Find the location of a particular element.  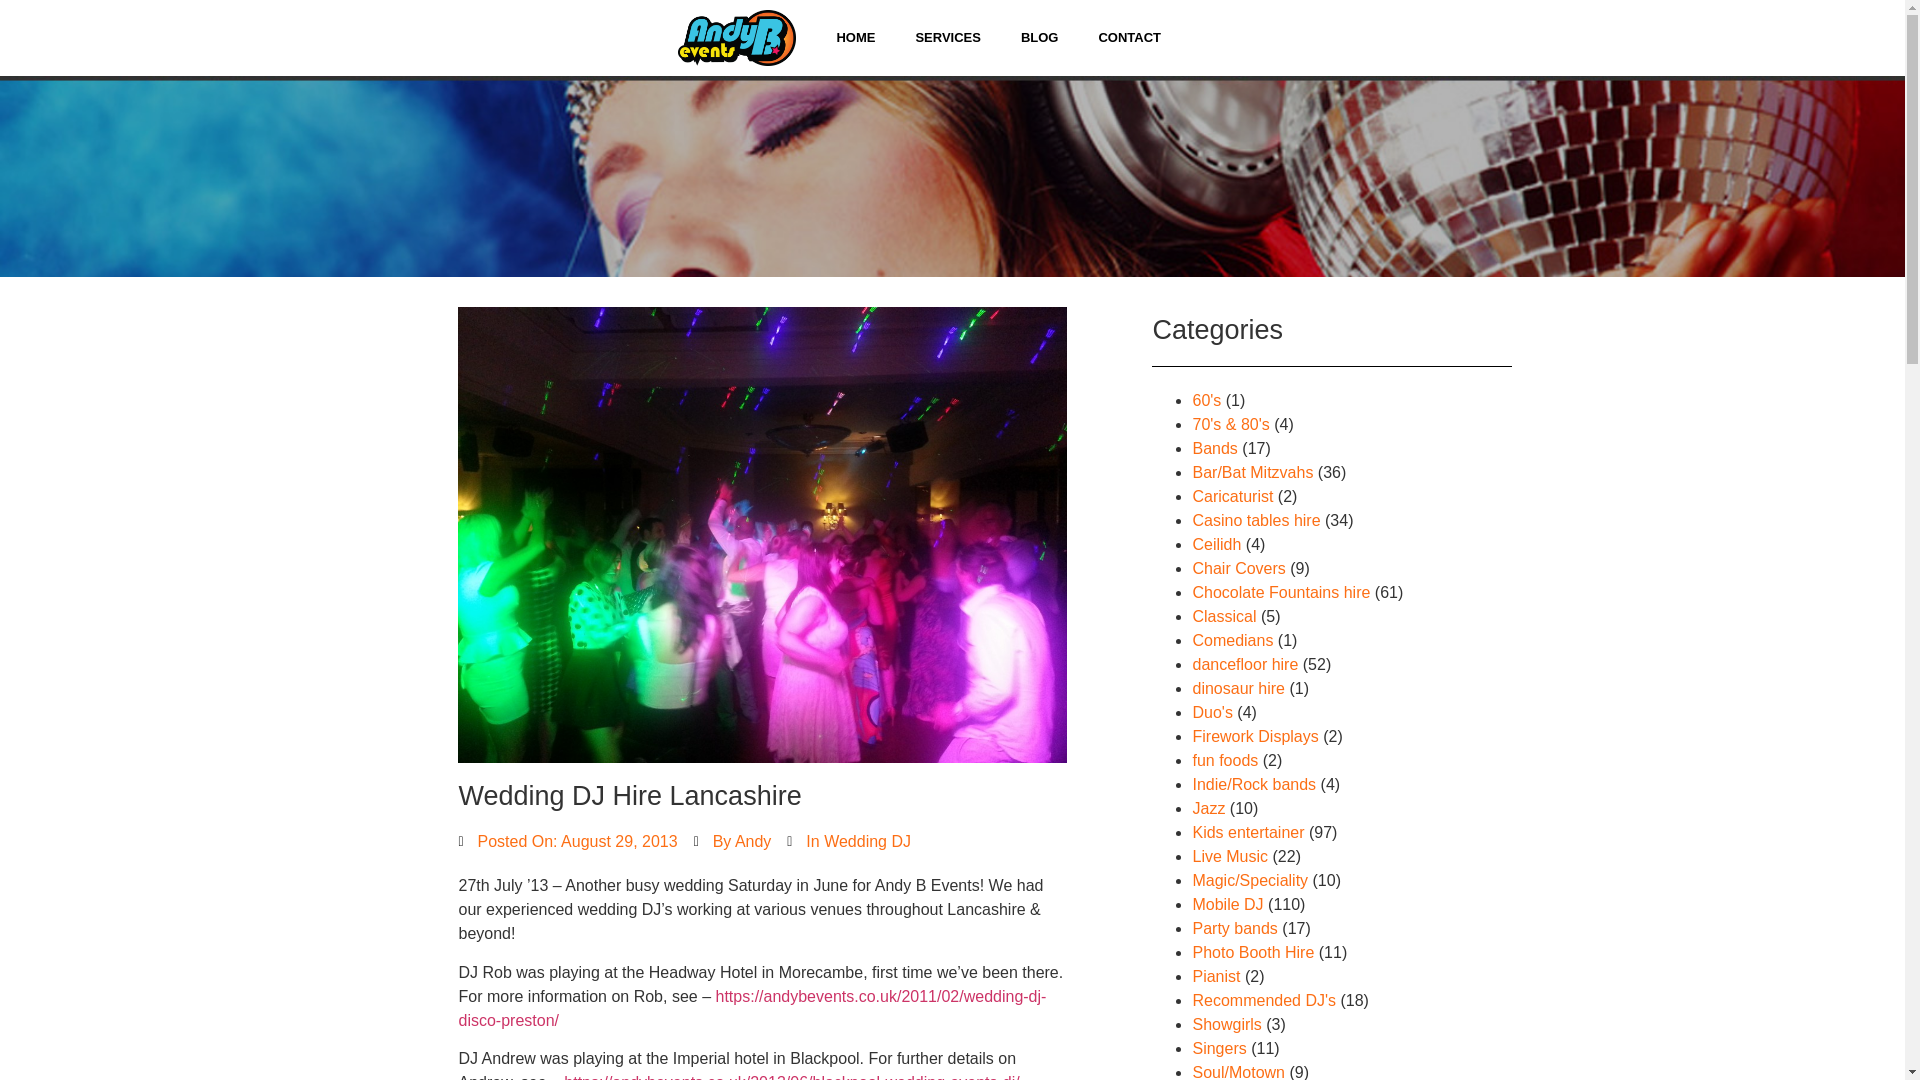

BLOG is located at coordinates (1040, 38).